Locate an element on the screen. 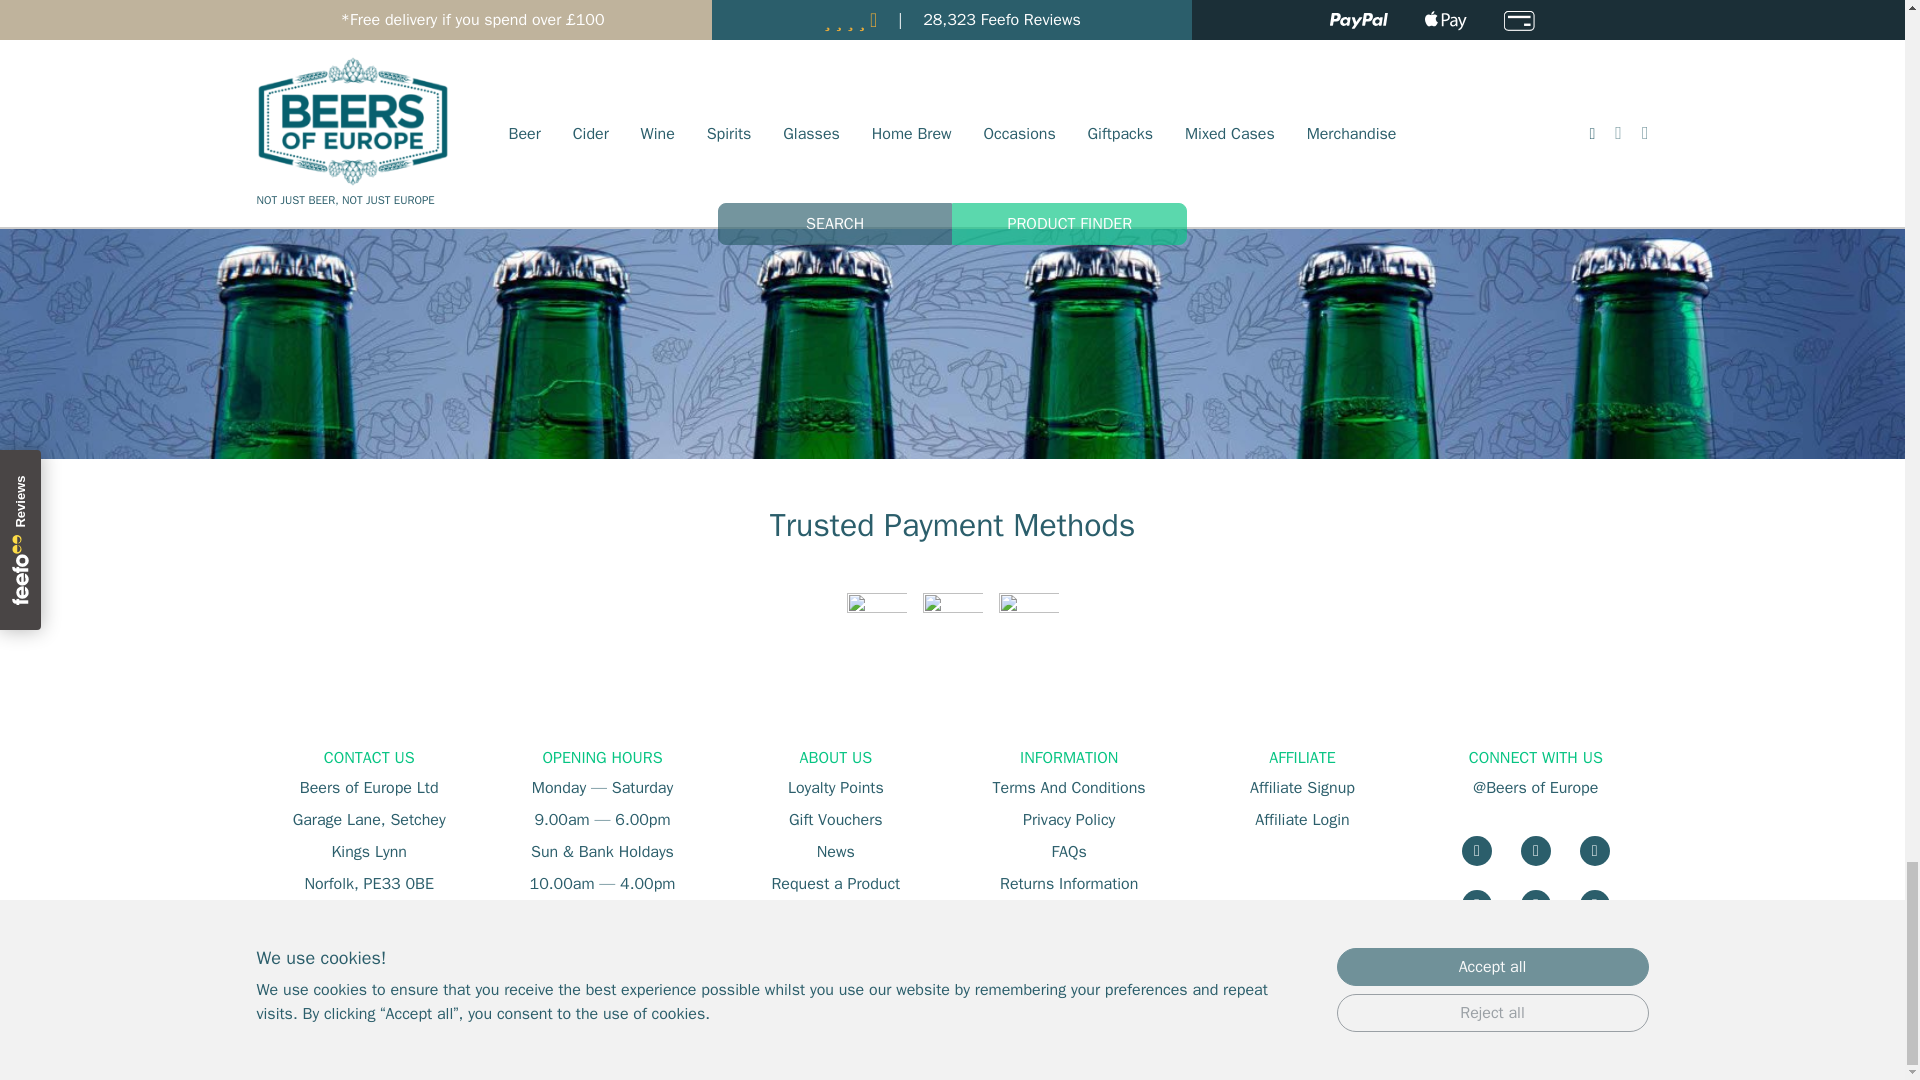  Maestro is located at coordinates (1028, 622).